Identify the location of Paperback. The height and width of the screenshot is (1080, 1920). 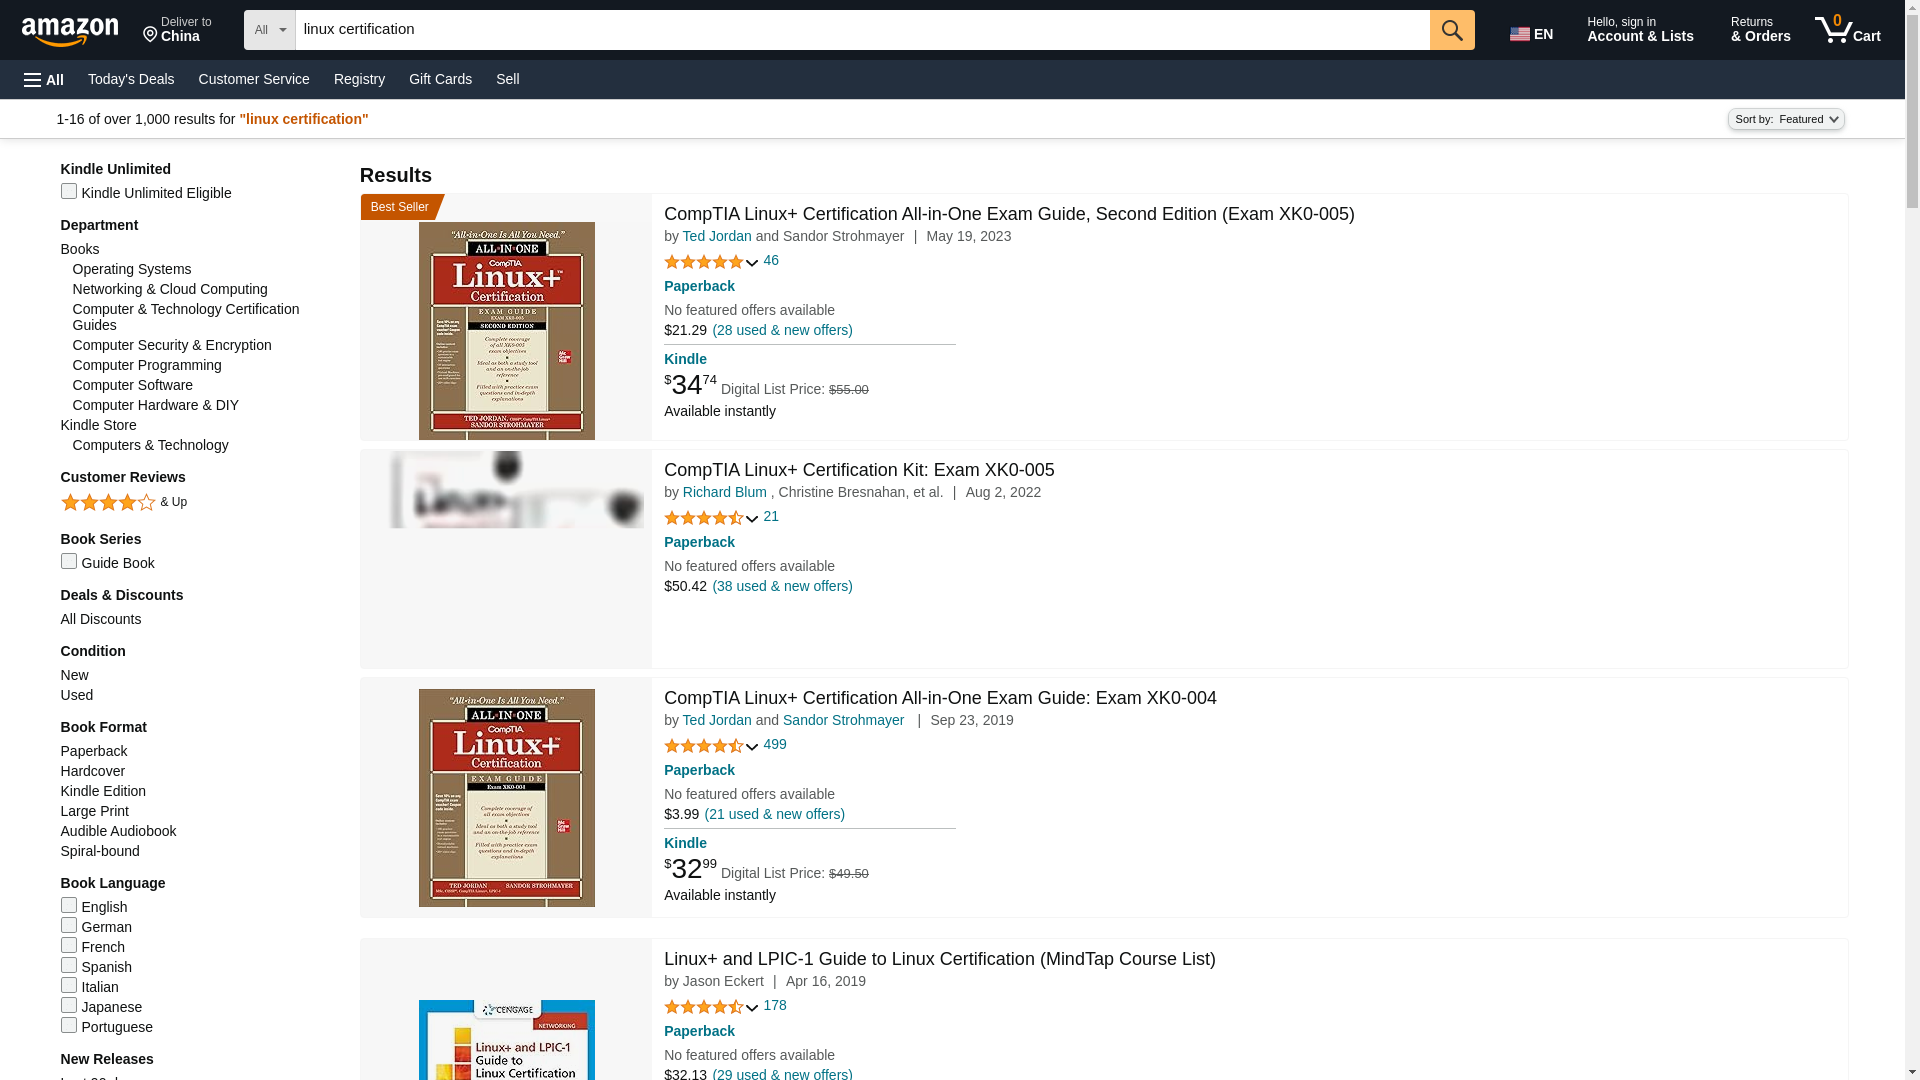
(700, 285).